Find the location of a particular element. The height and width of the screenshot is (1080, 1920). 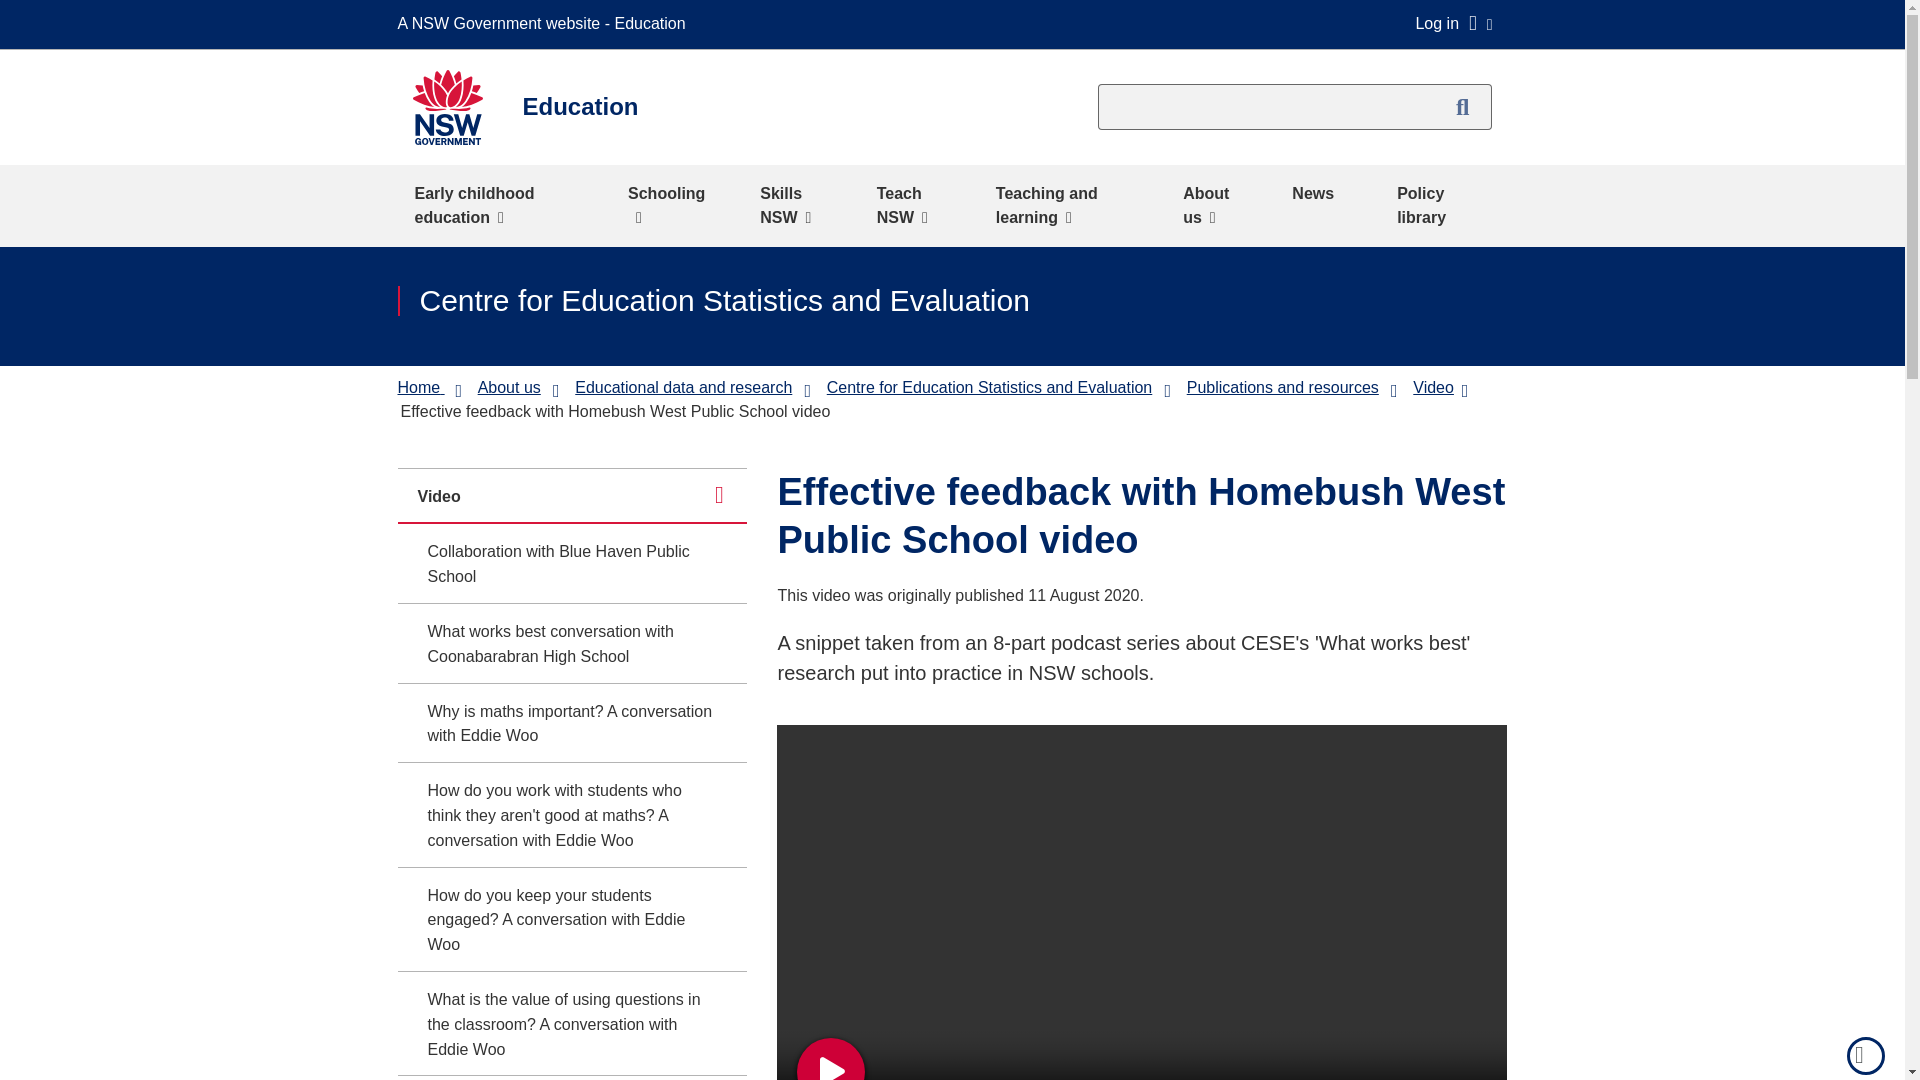

A NSW Government website - Education is located at coordinates (546, 24).